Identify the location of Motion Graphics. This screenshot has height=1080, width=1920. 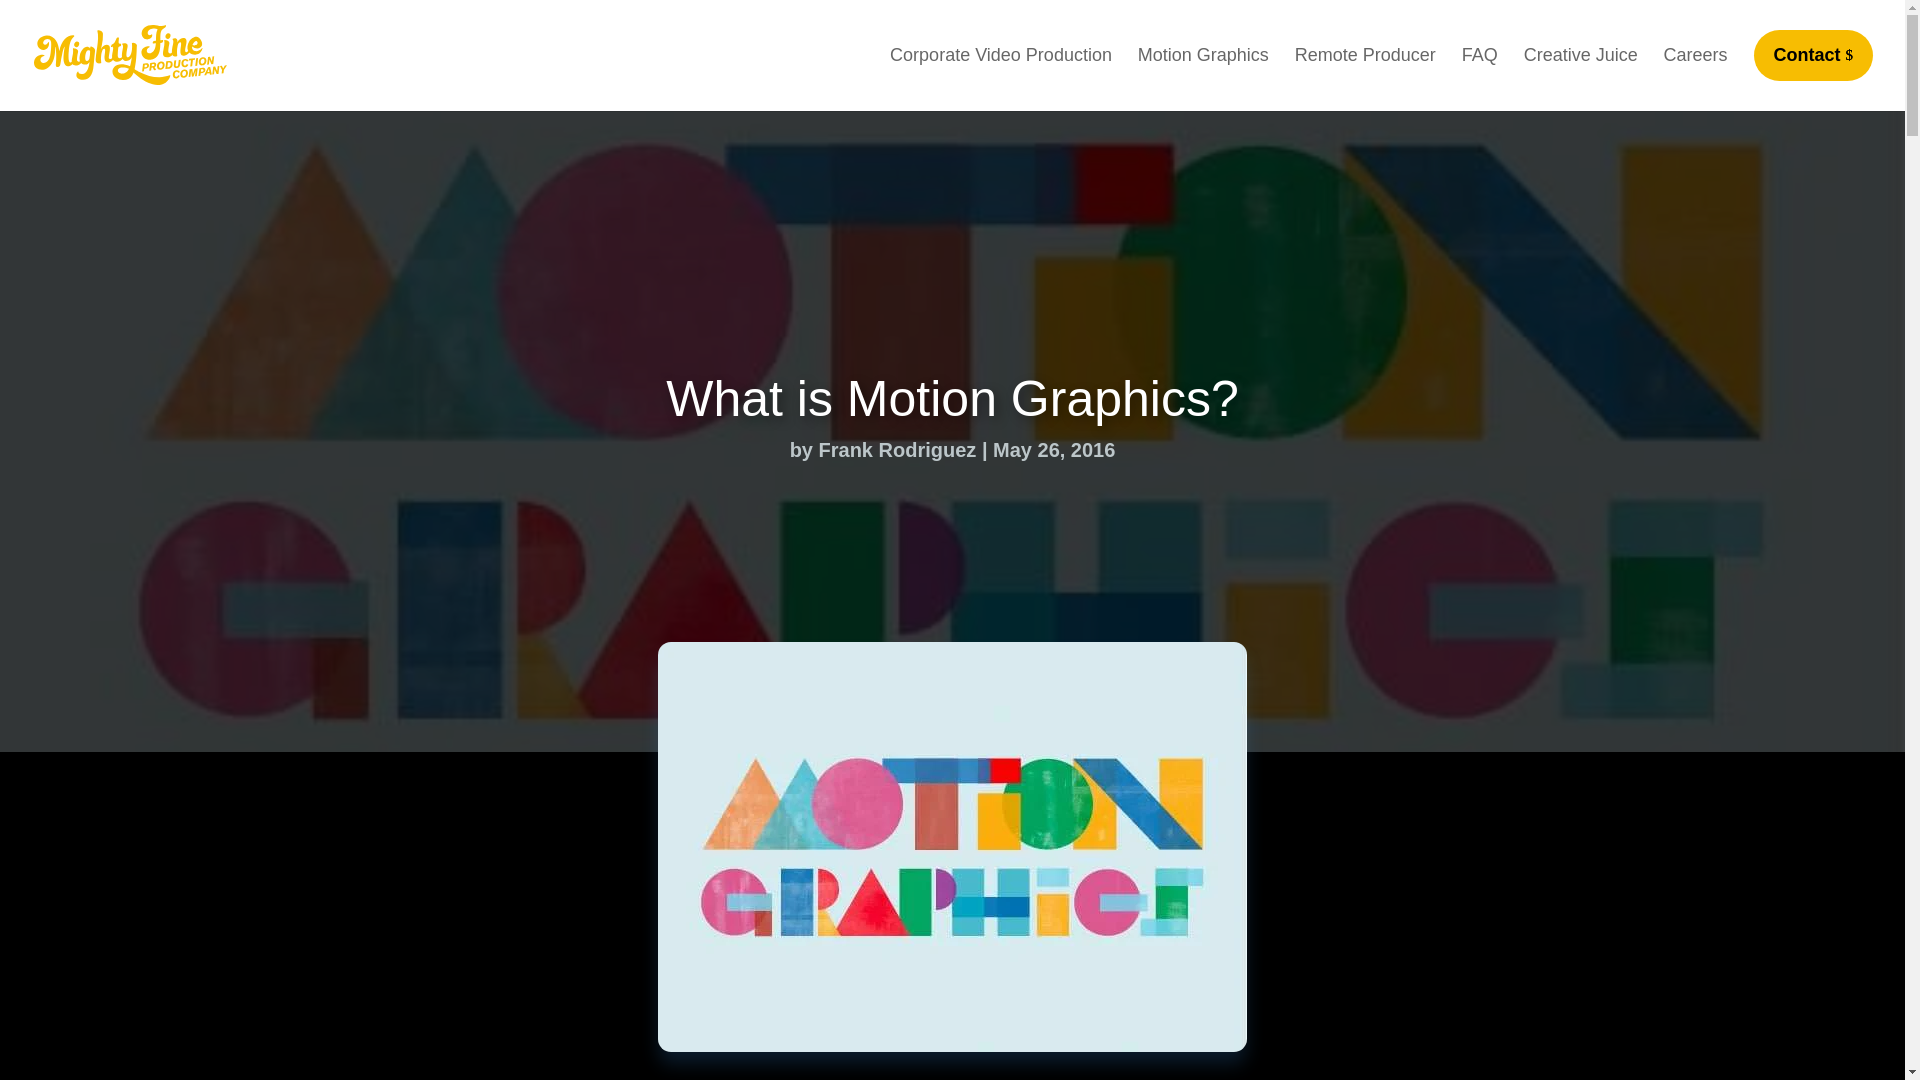
(1204, 75).